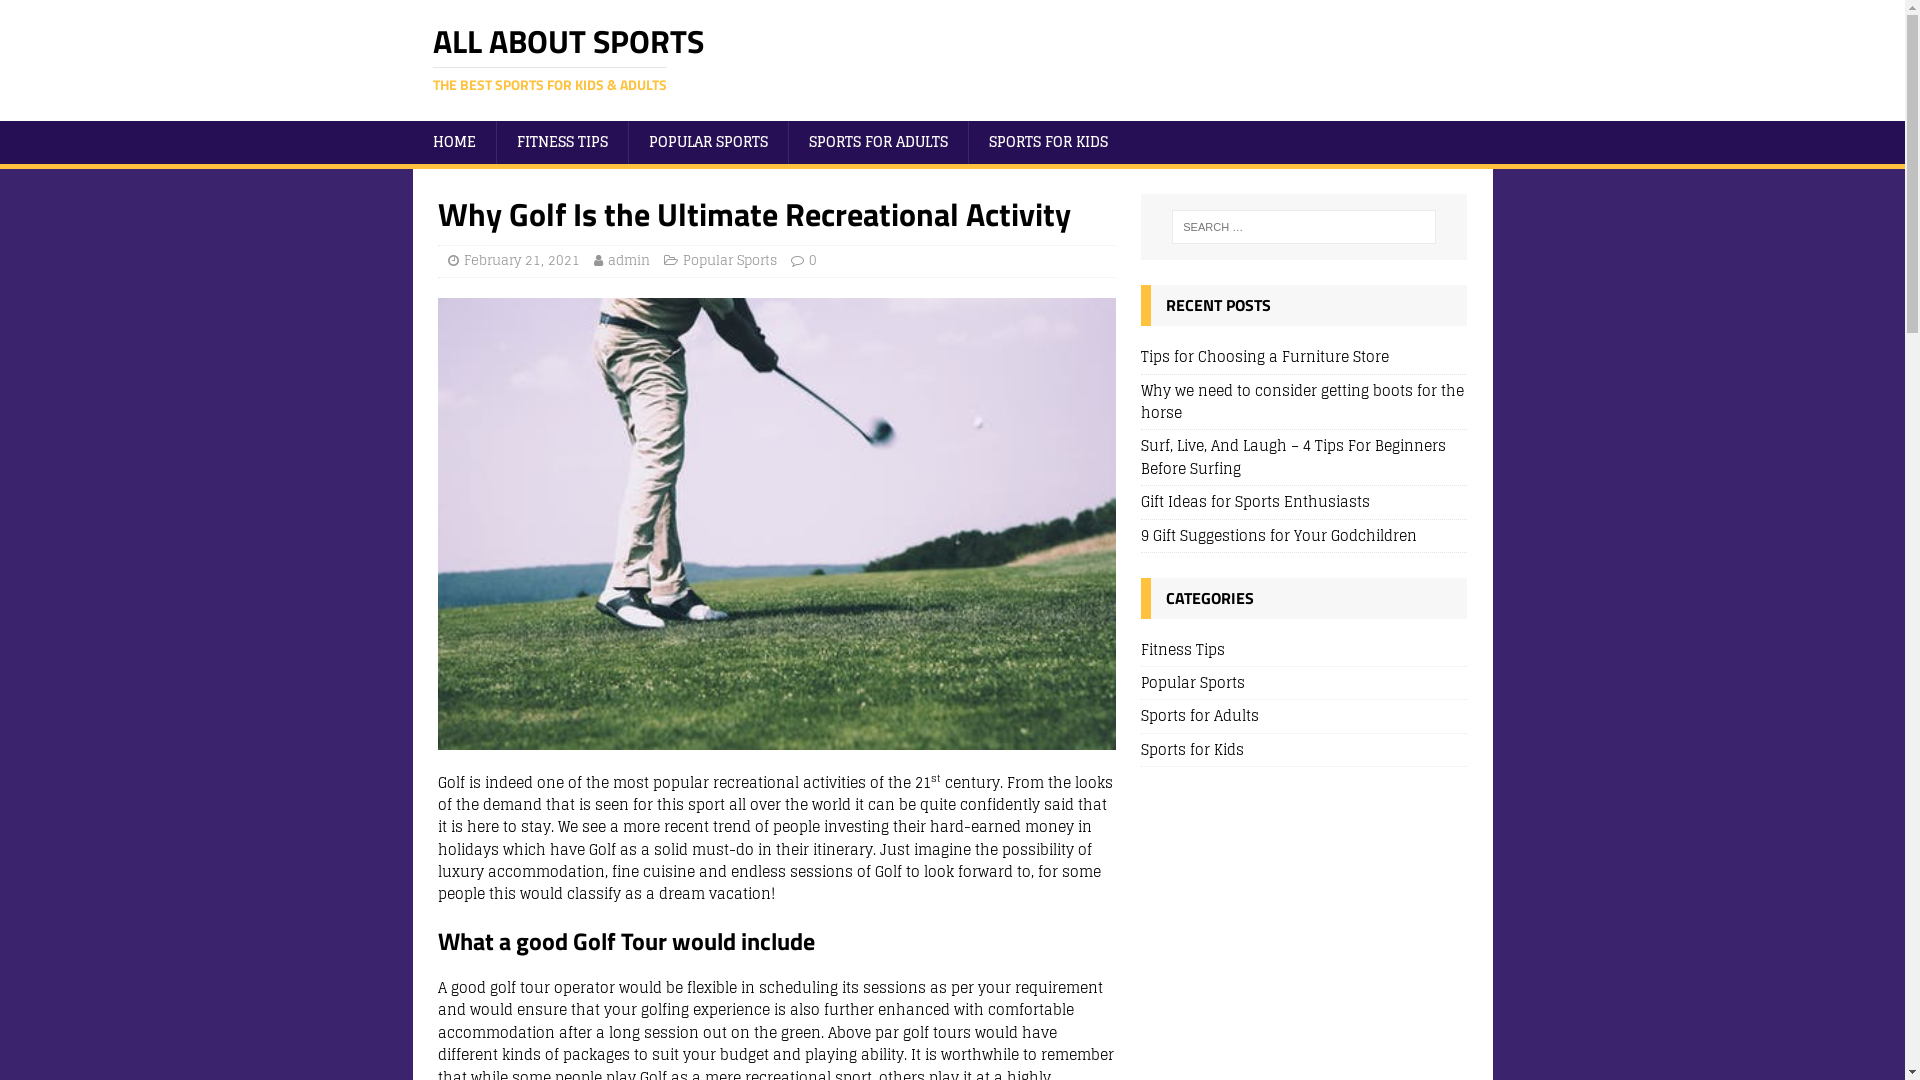 This screenshot has height=1080, width=1920. I want to click on Sports for Kids, so click(1304, 750).